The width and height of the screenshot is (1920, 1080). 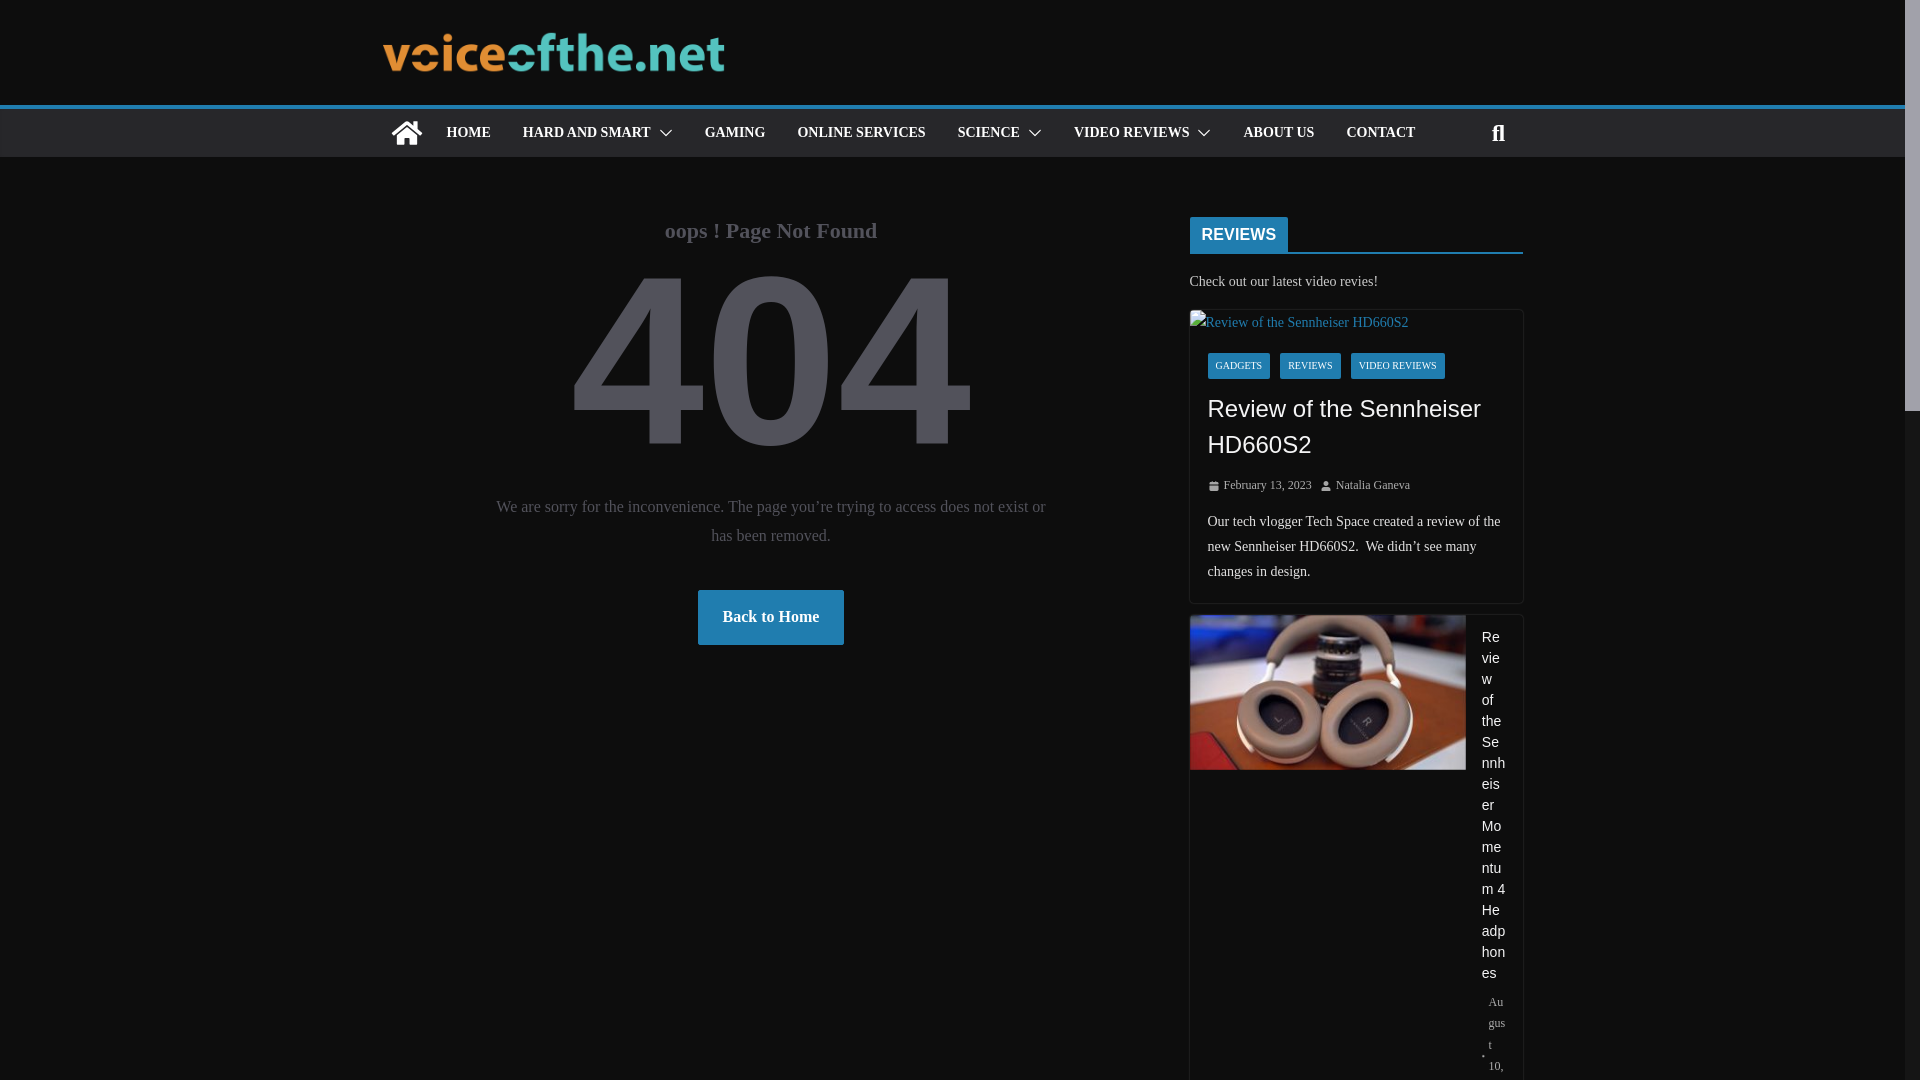 I want to click on 9:36 pm, so click(x=1259, y=486).